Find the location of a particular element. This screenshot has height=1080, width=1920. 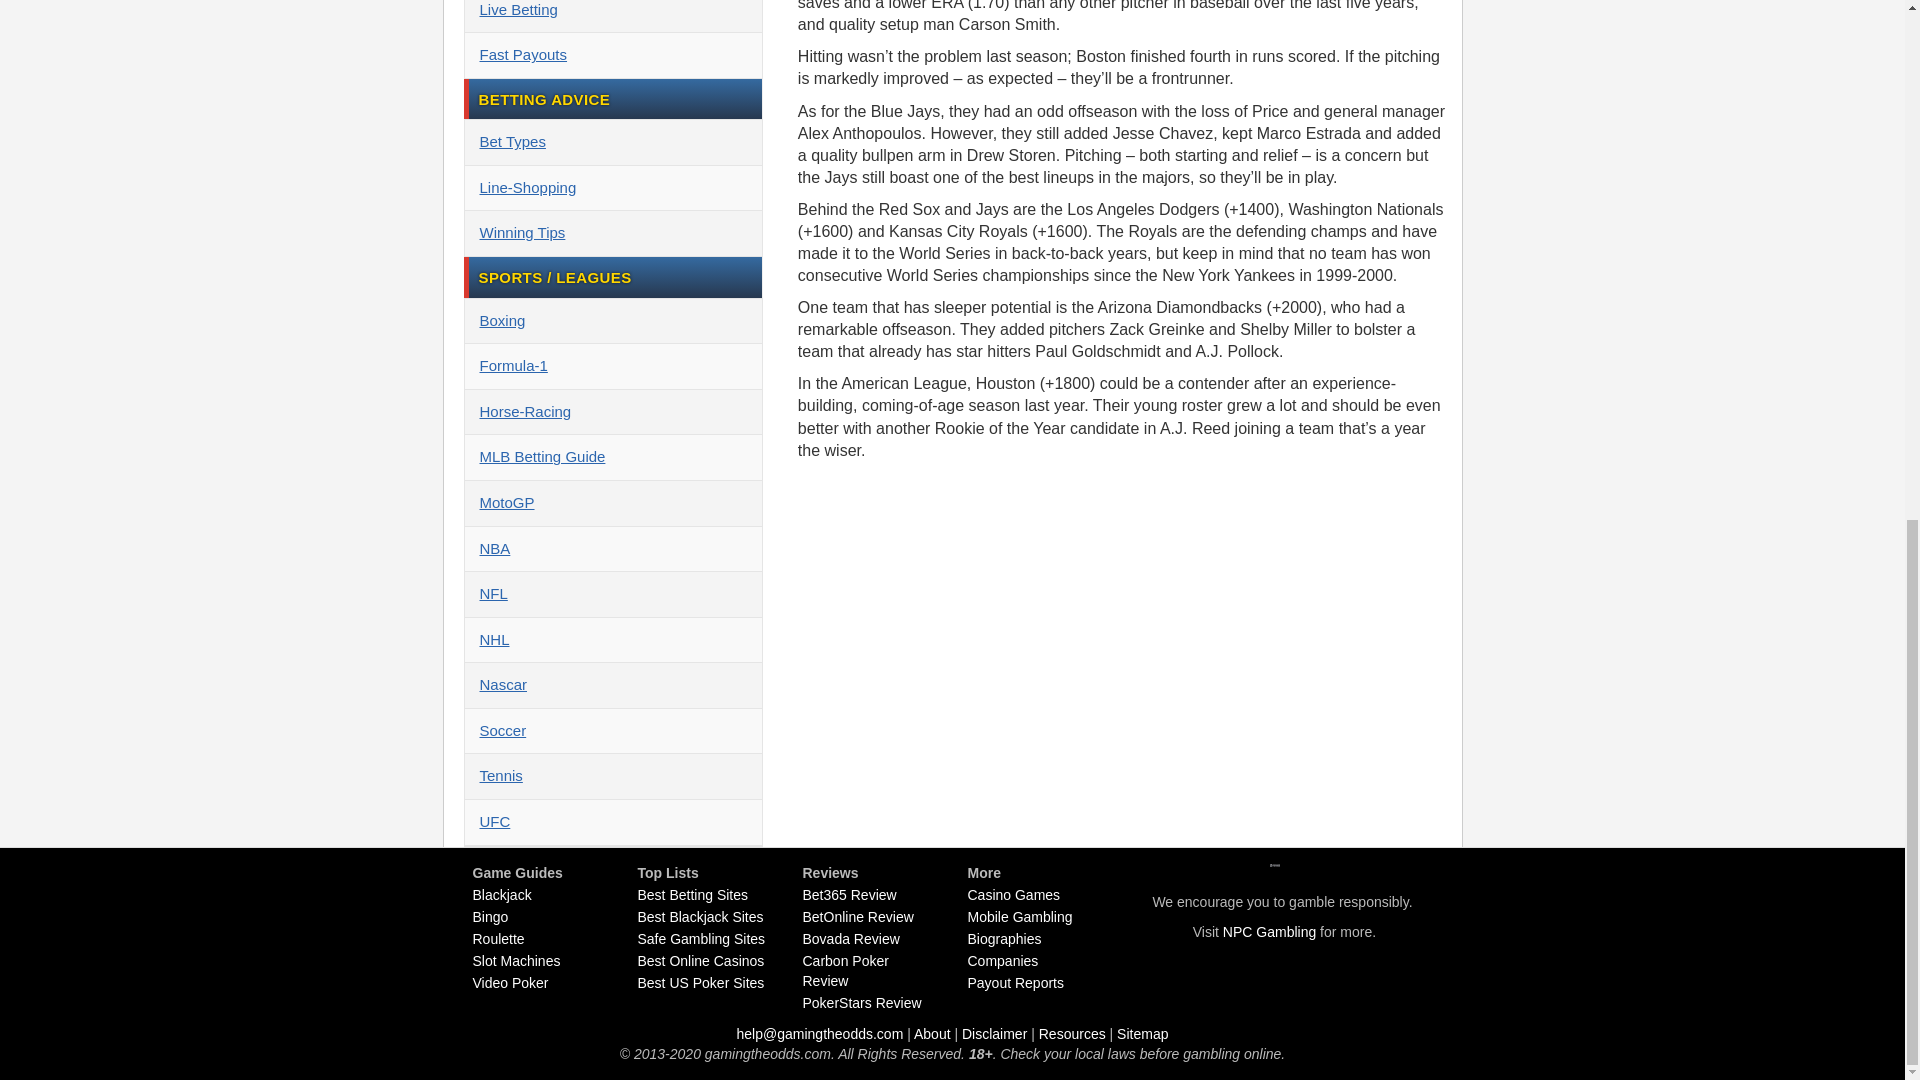

Line-Shopping is located at coordinates (612, 188).